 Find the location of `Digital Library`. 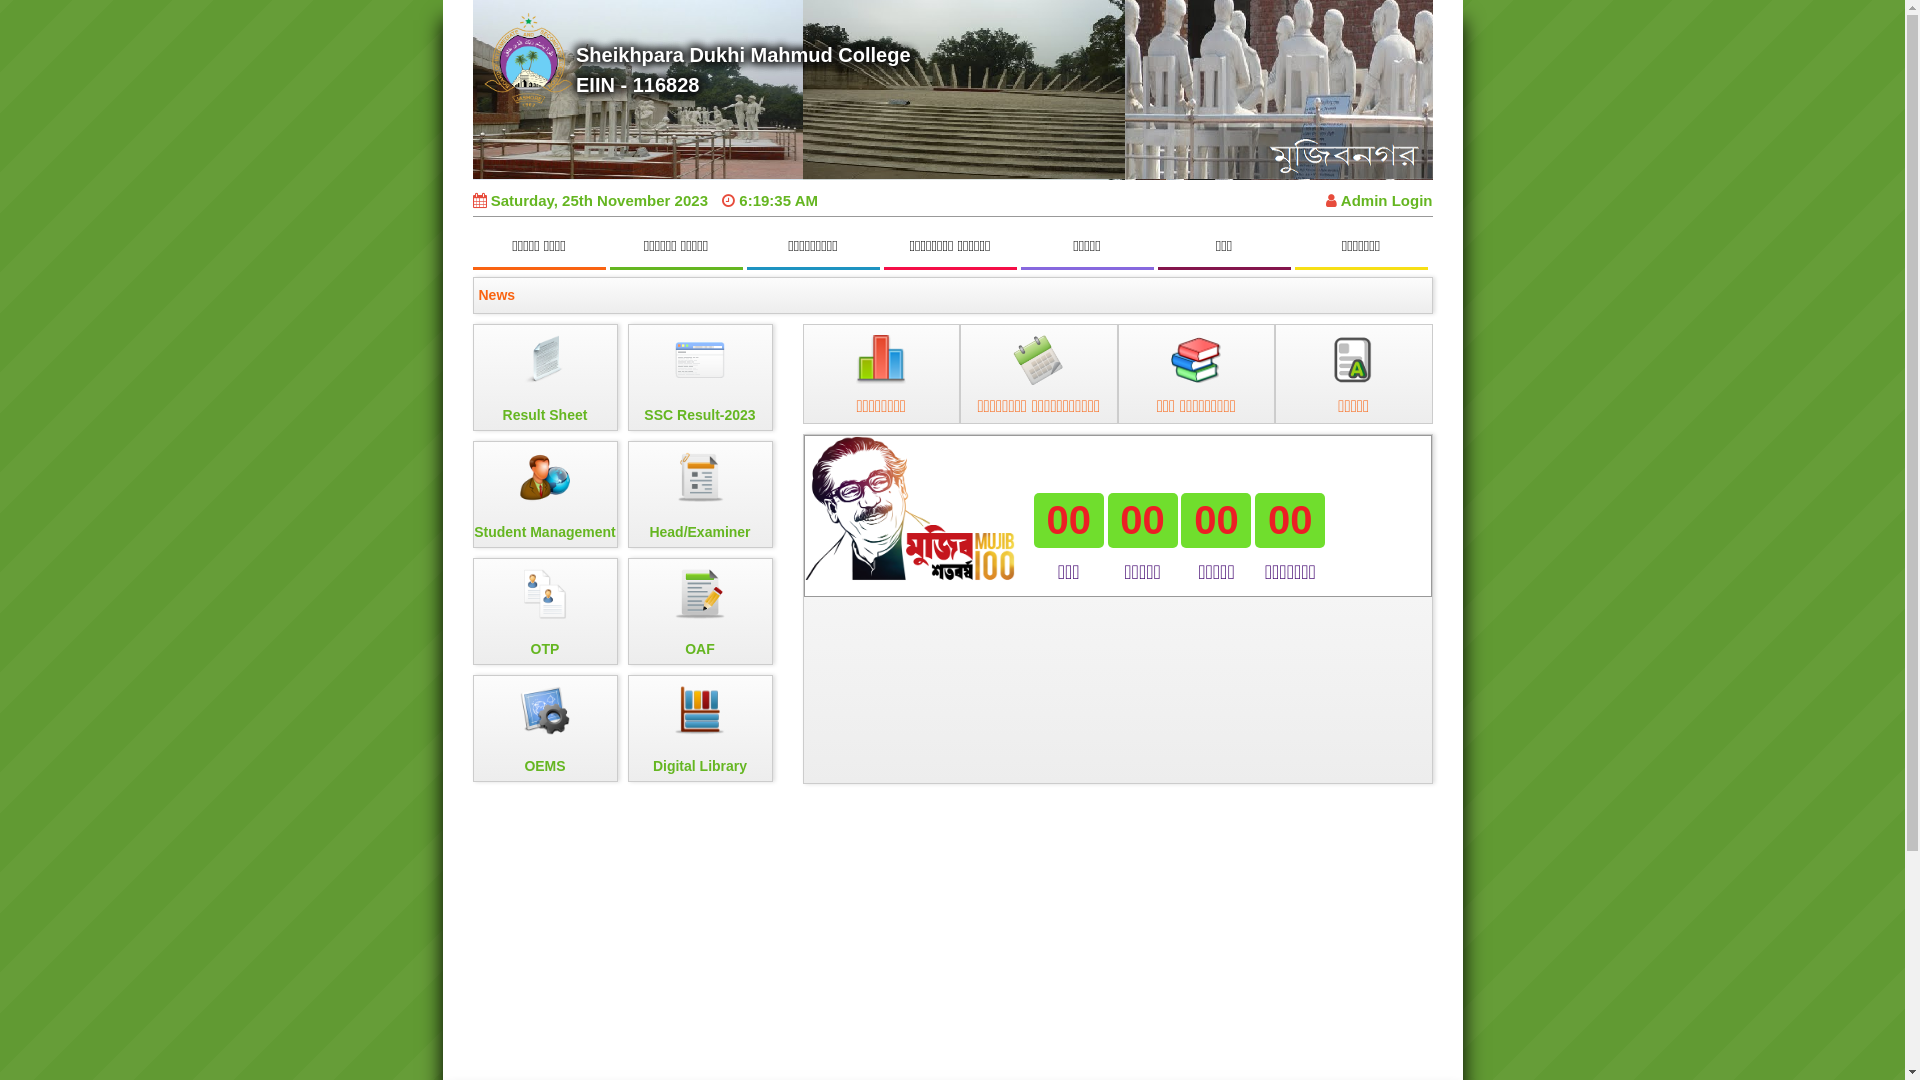

Digital Library is located at coordinates (700, 728).